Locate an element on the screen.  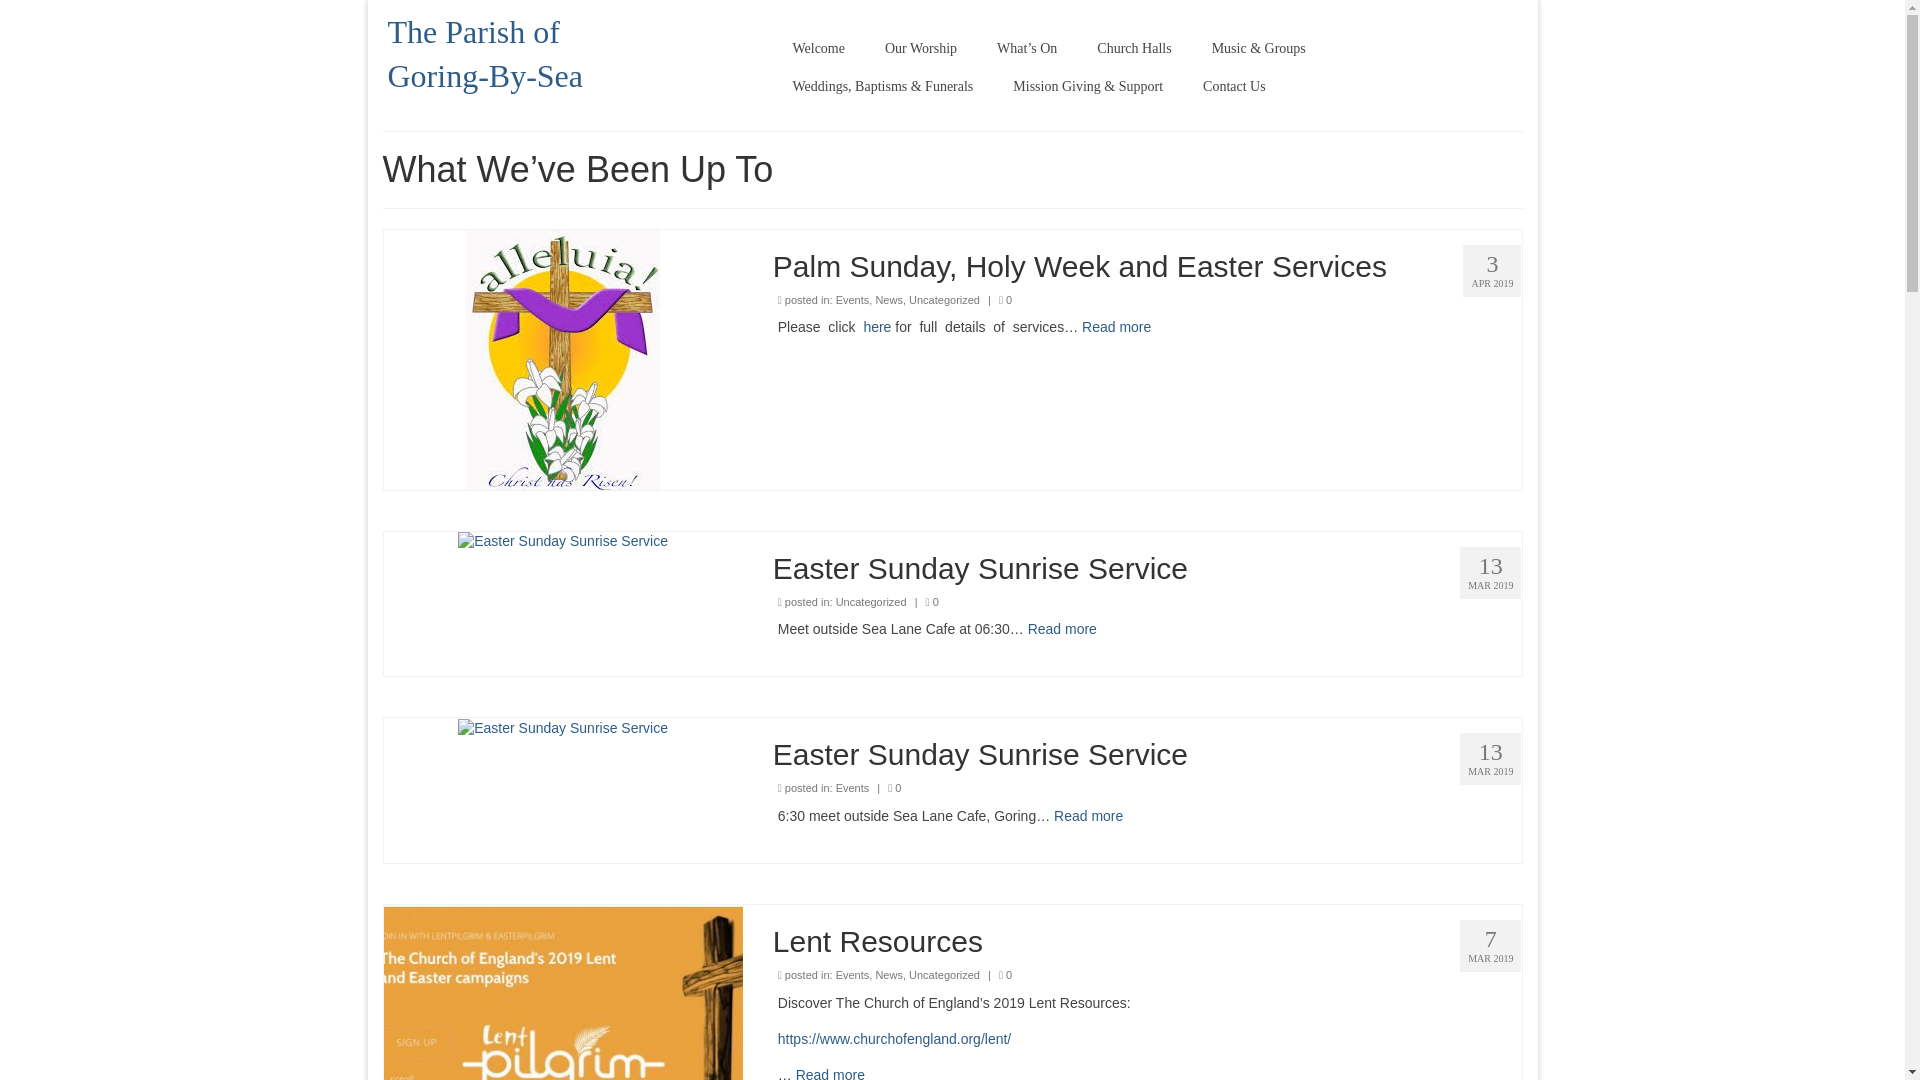
Contact Us is located at coordinates (1234, 86).